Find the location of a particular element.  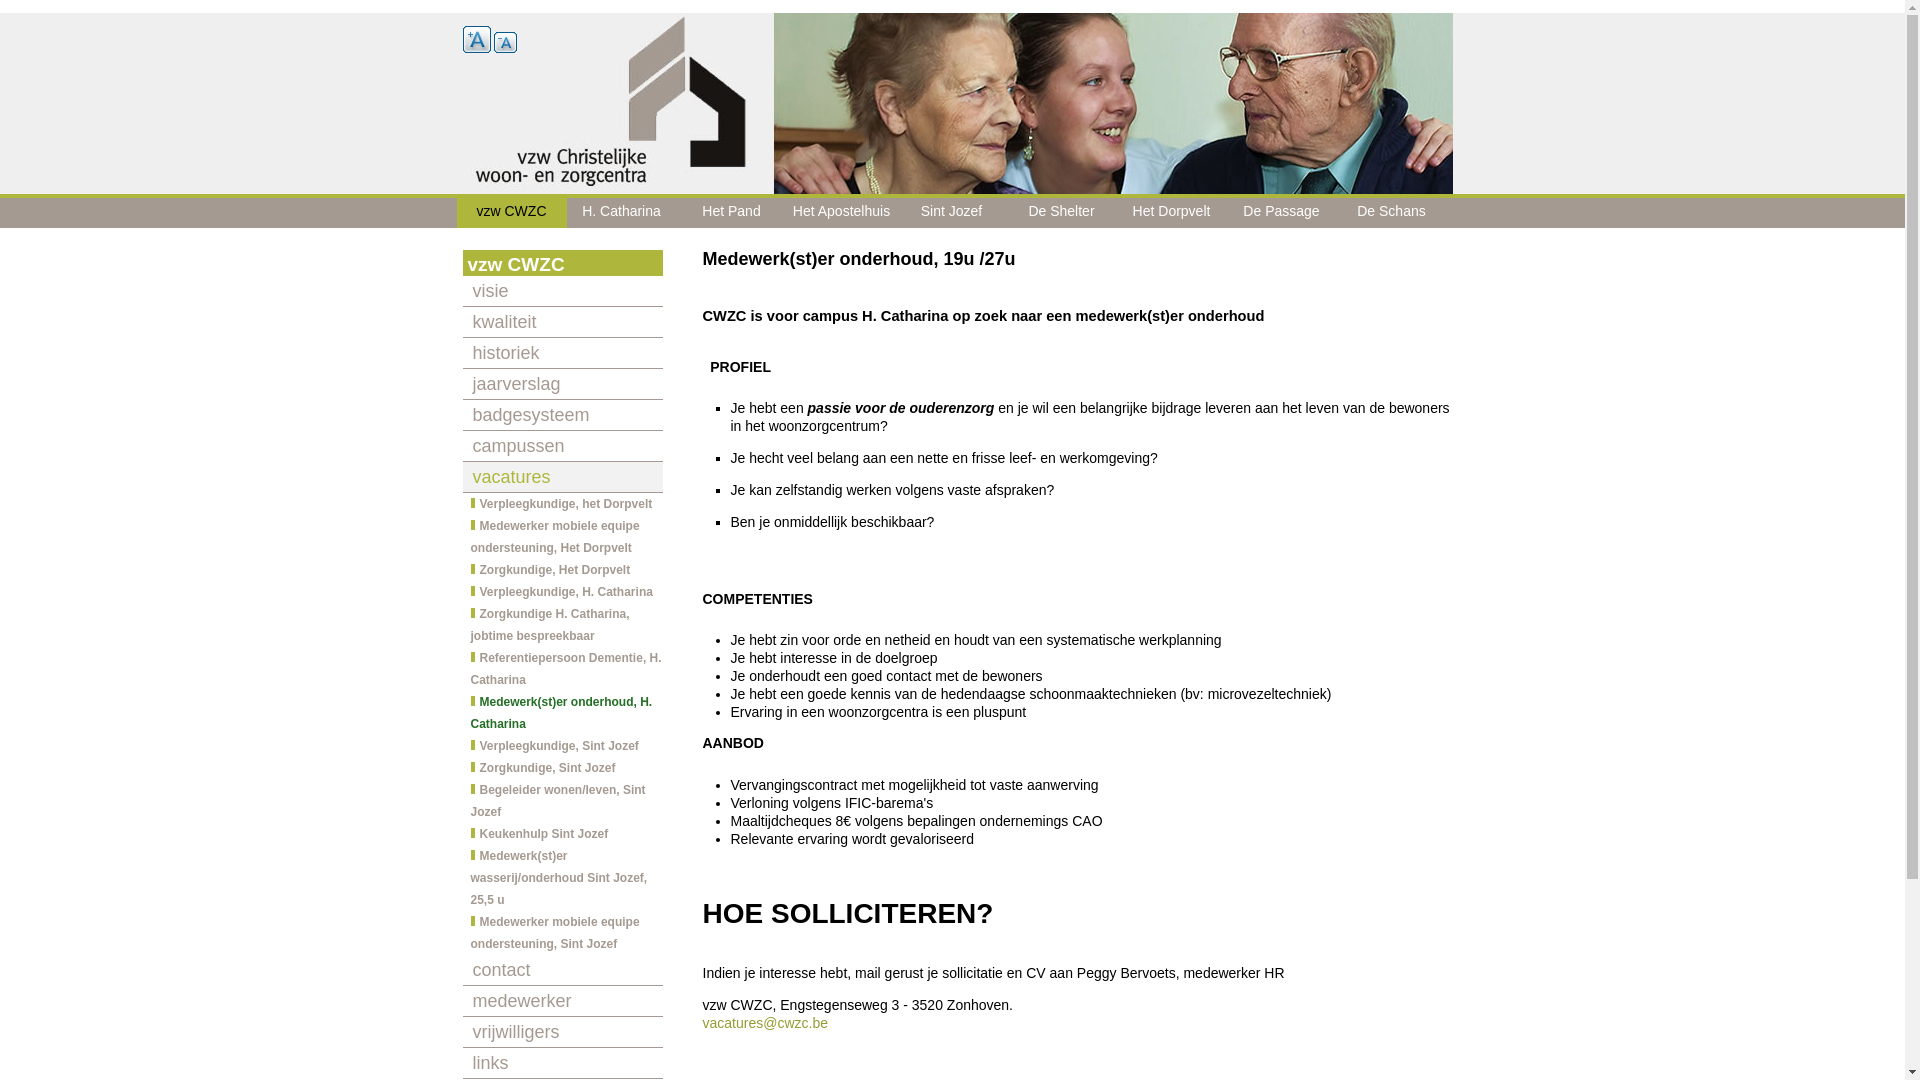

Verpleegkundige, H. Catharina is located at coordinates (562, 592).